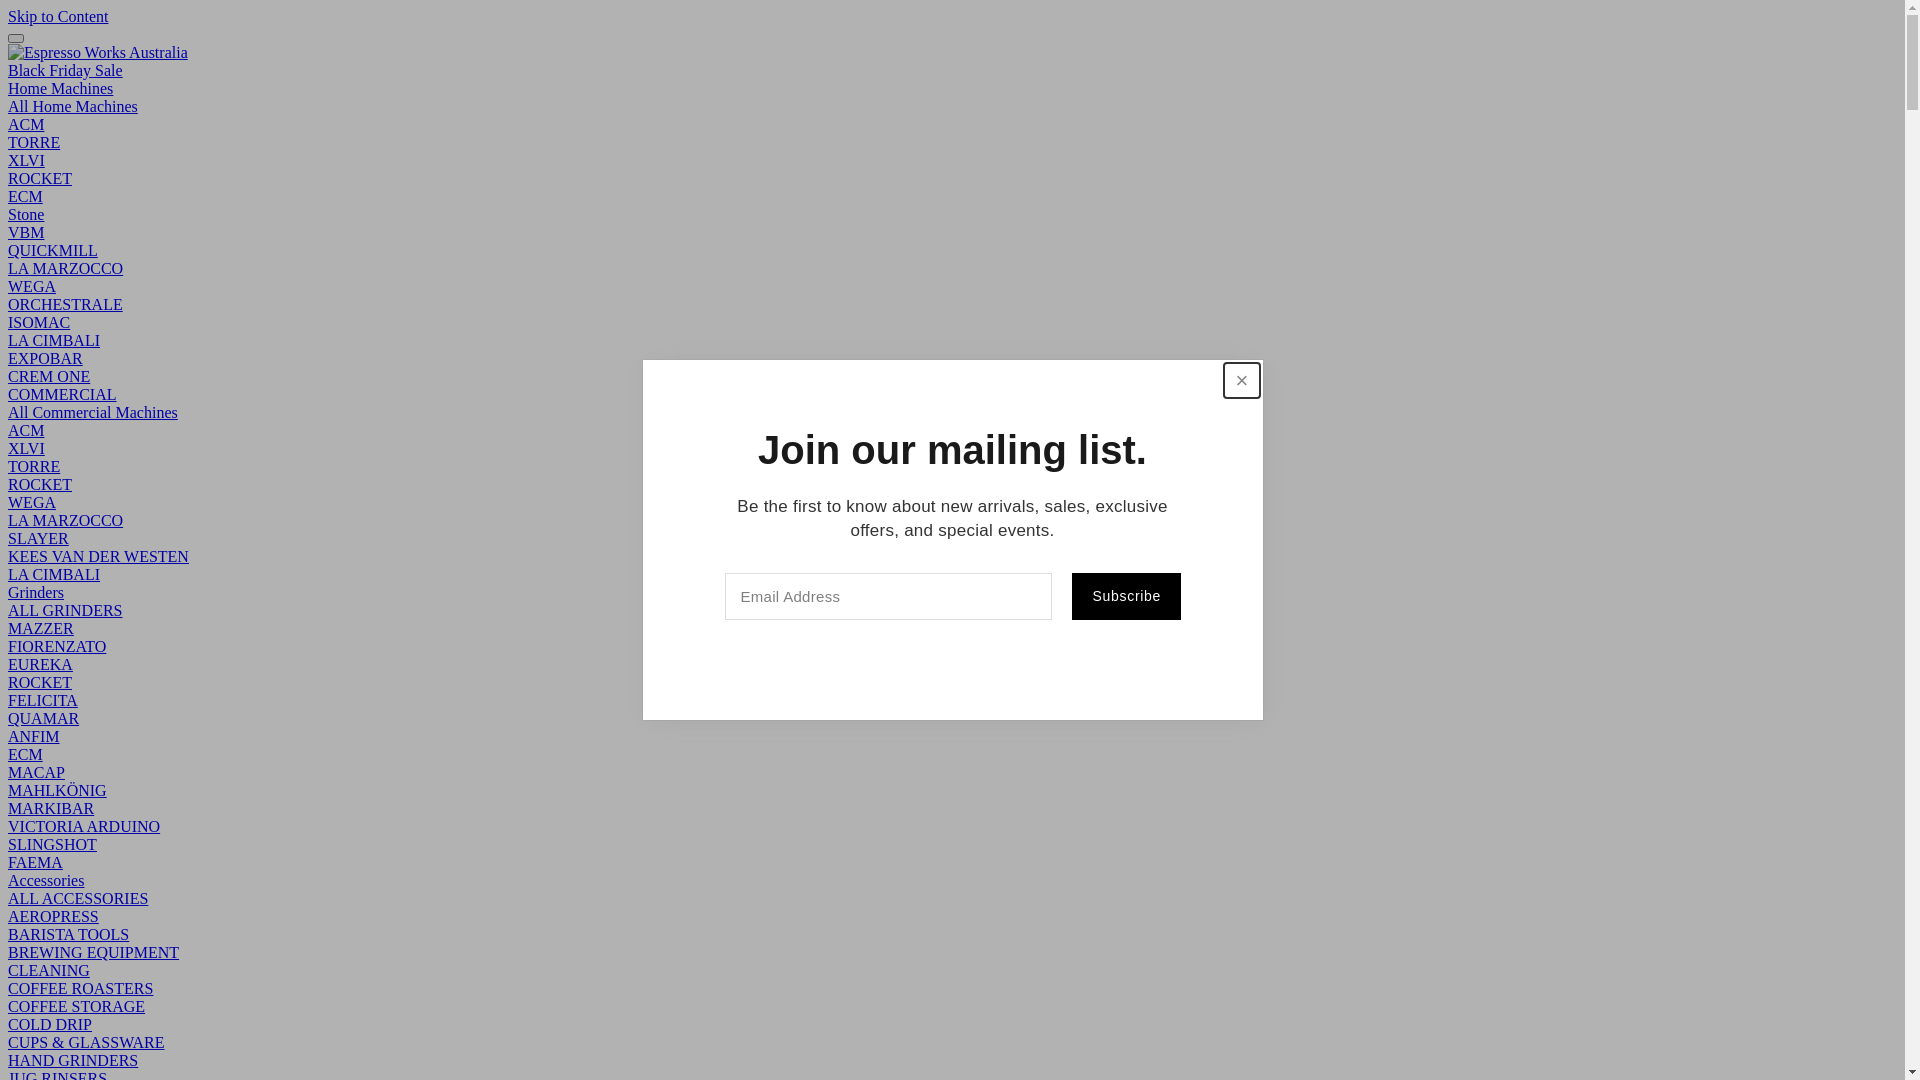  I want to click on LA MARZOCCO, so click(65, 520).